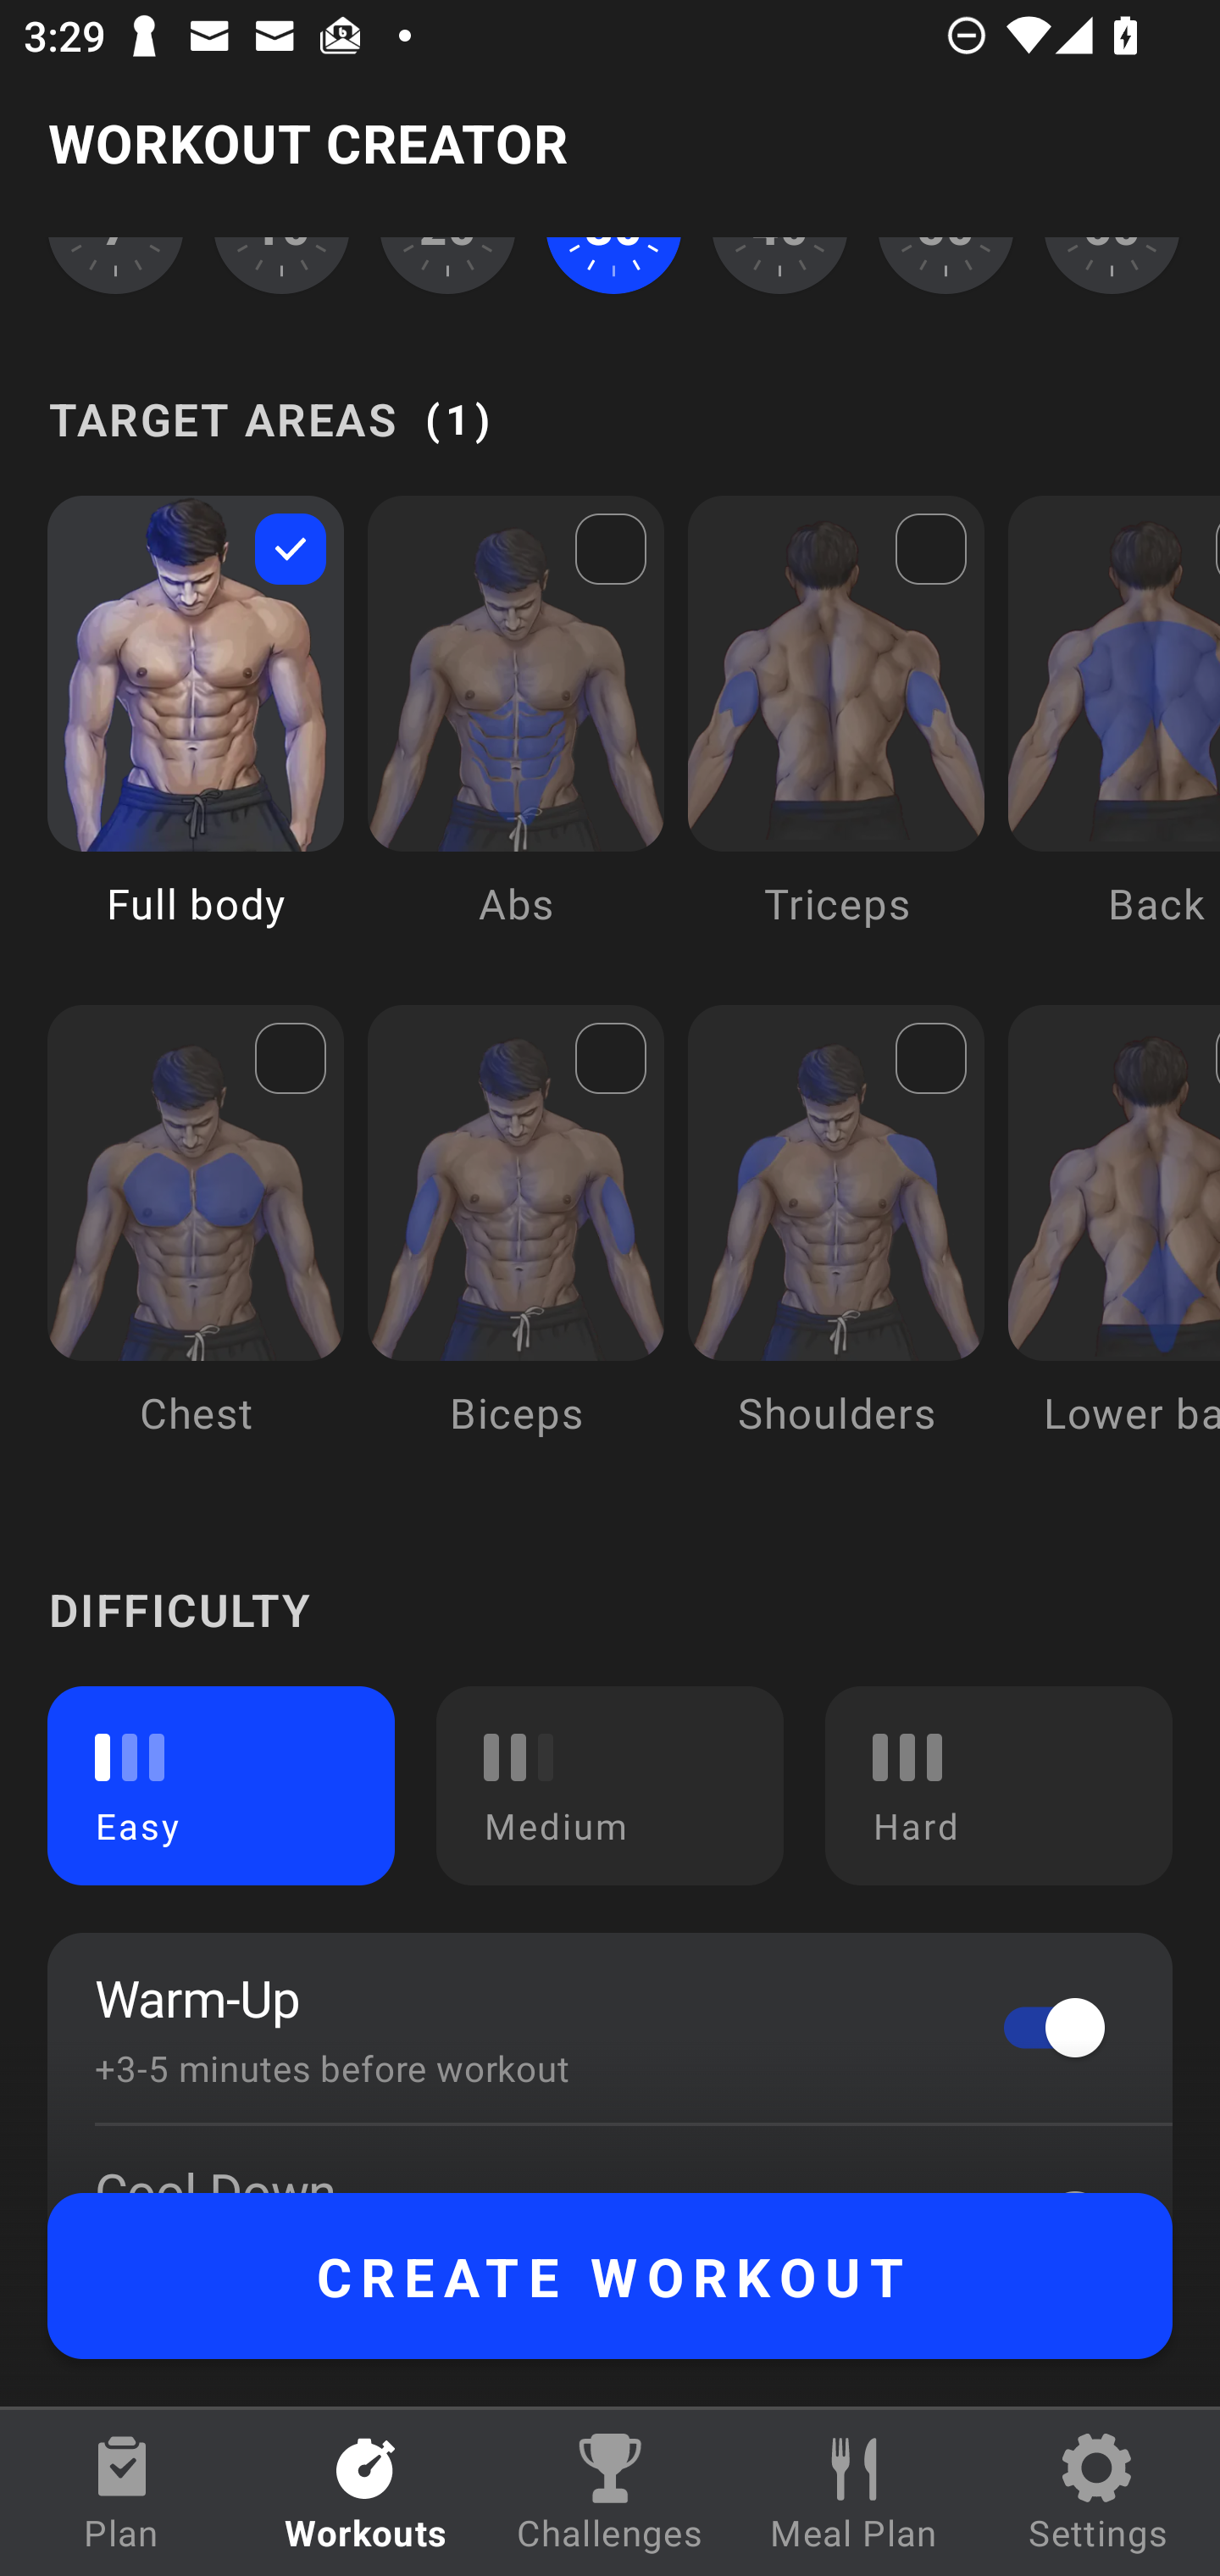 The height and width of the screenshot is (2576, 1220). What do you see at coordinates (836, 736) in the screenshot?
I see `Triceps` at bounding box center [836, 736].